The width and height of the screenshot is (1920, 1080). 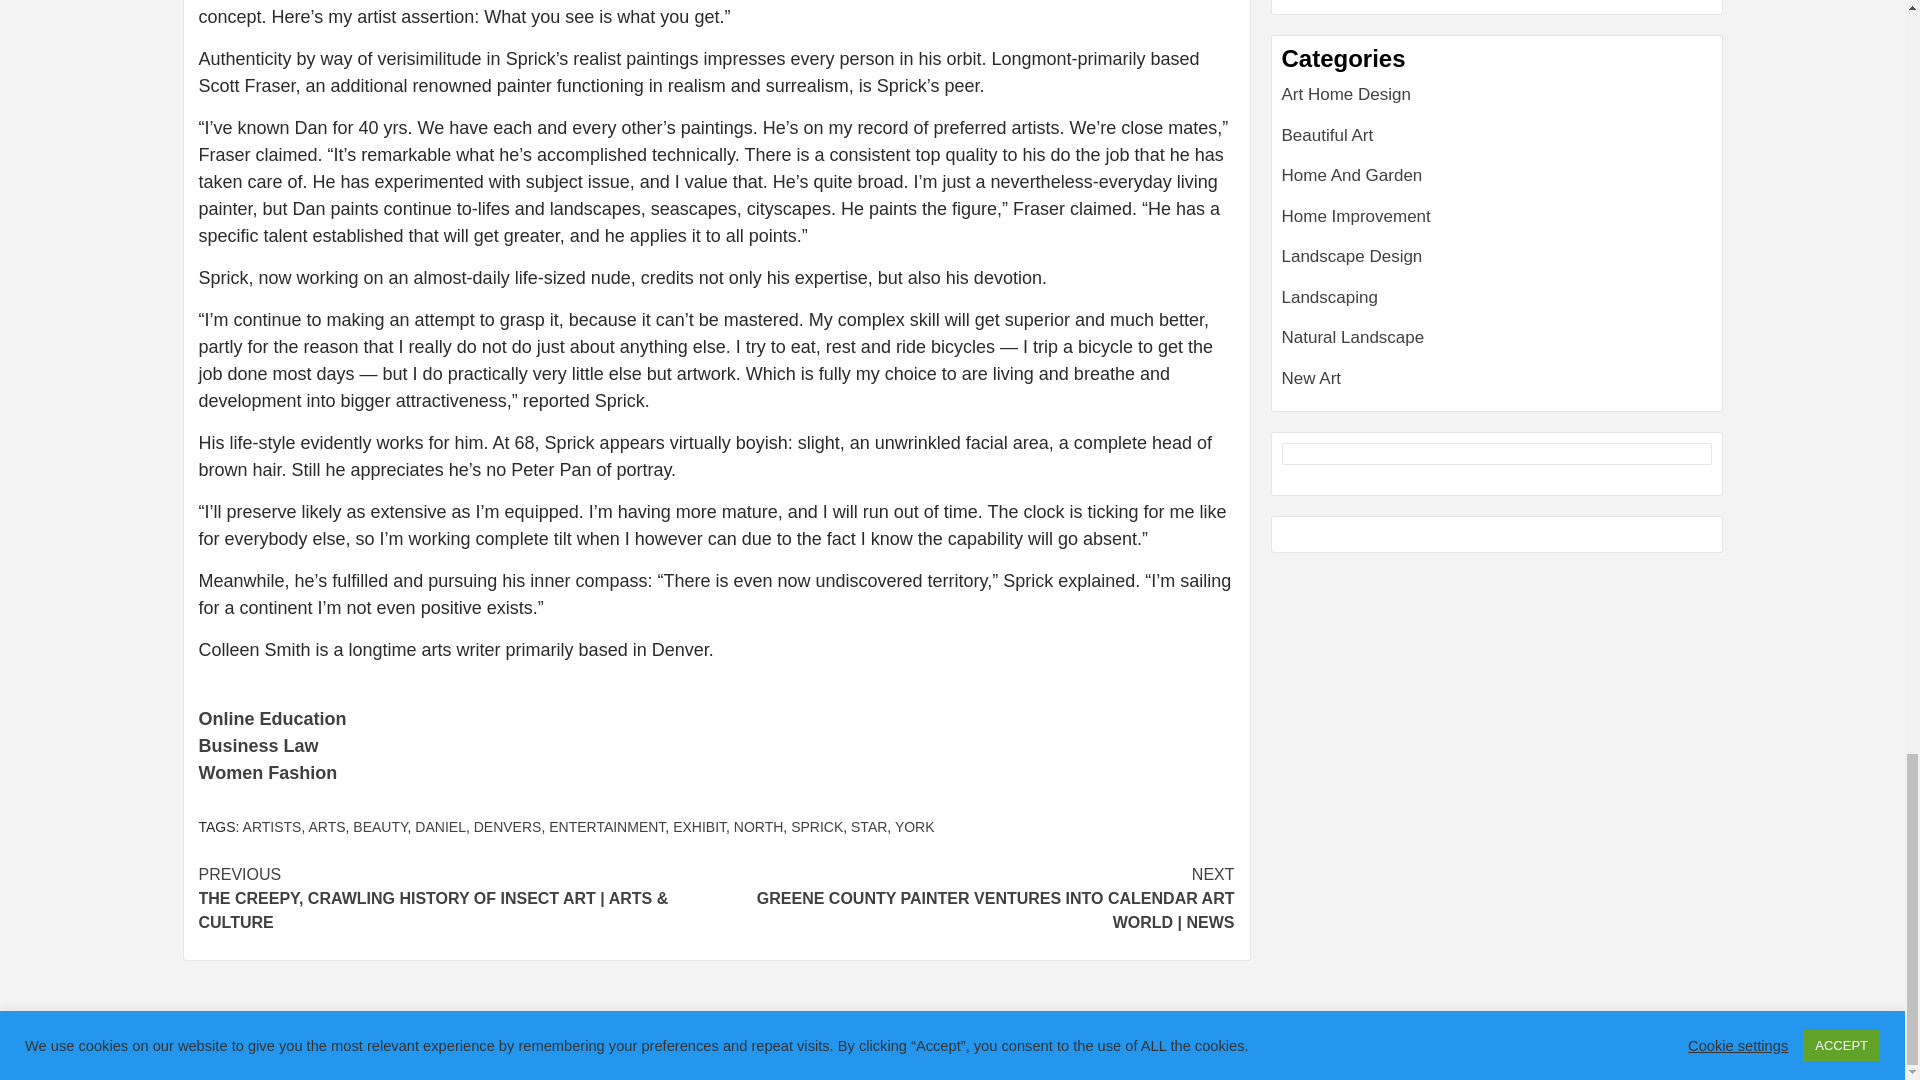 I want to click on Women Fashion, so click(x=267, y=772).